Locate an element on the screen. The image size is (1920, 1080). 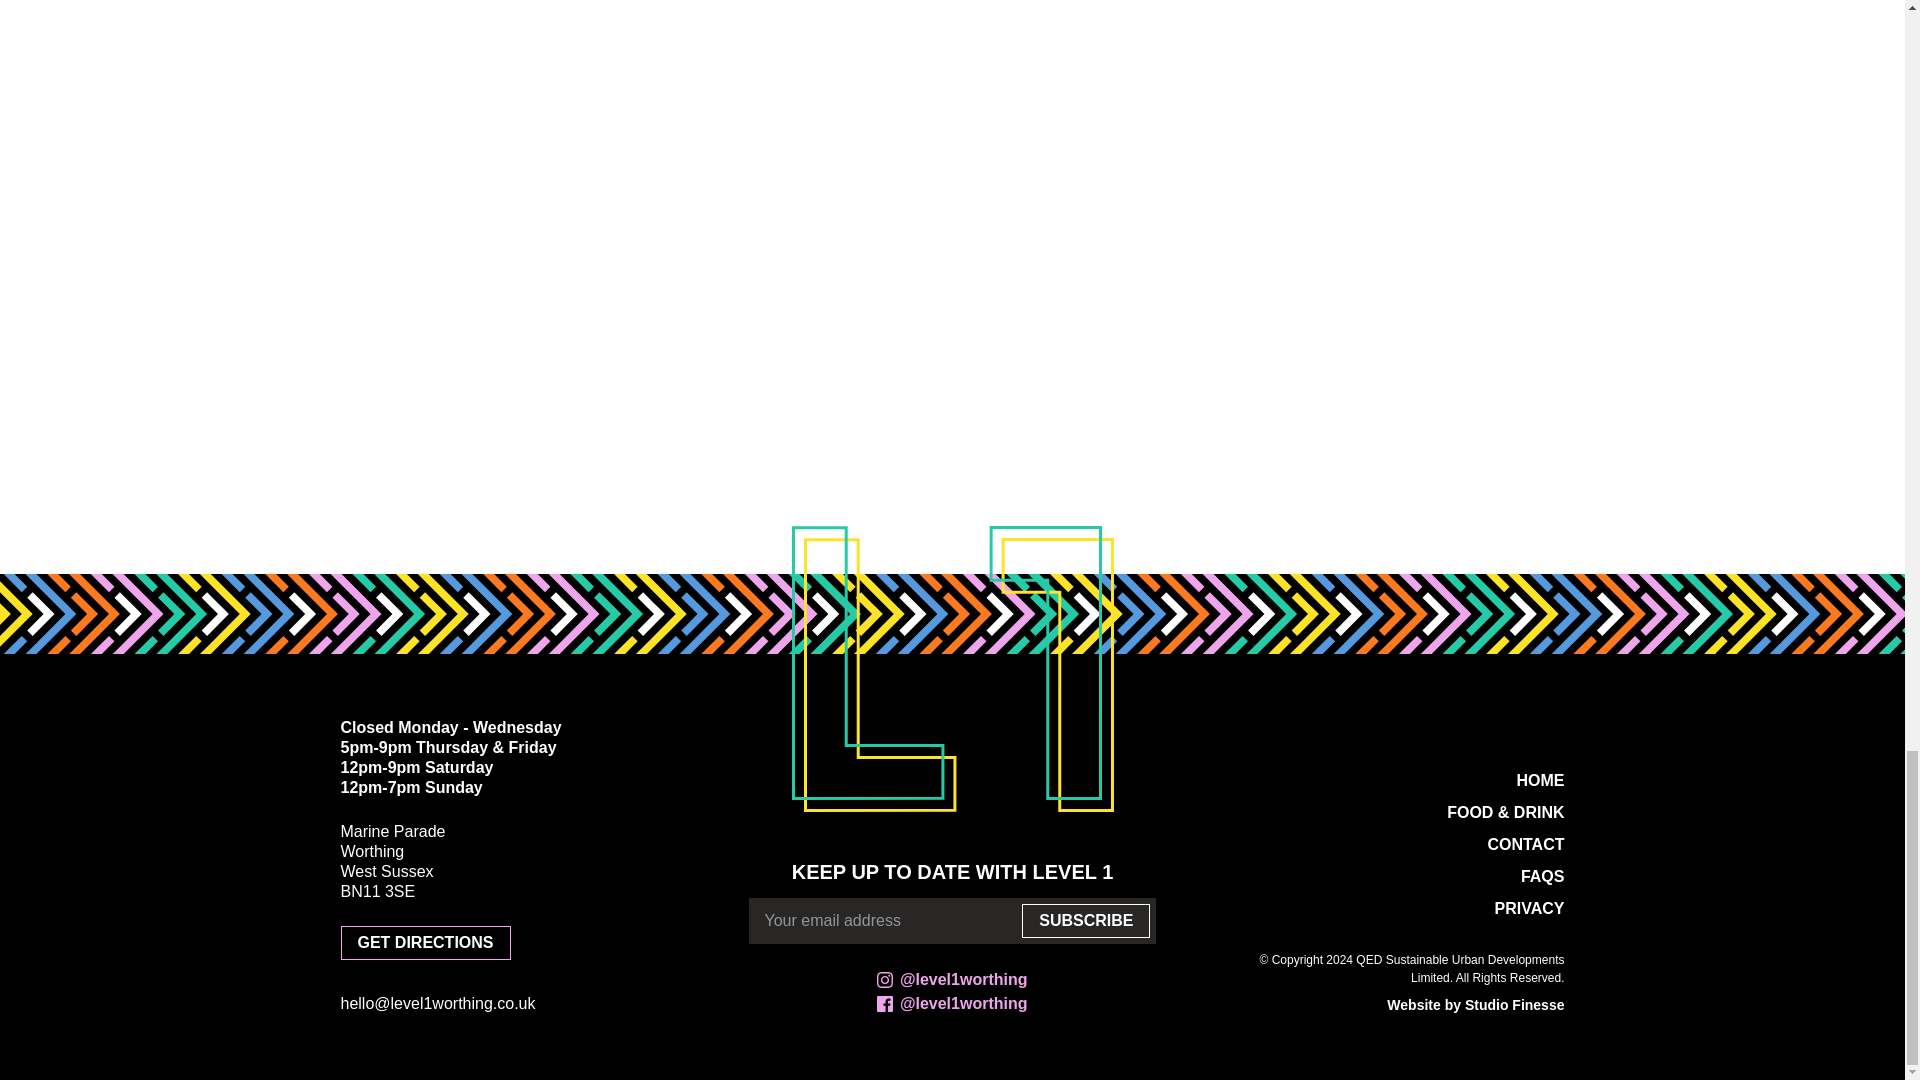
HOME is located at coordinates (1540, 780).